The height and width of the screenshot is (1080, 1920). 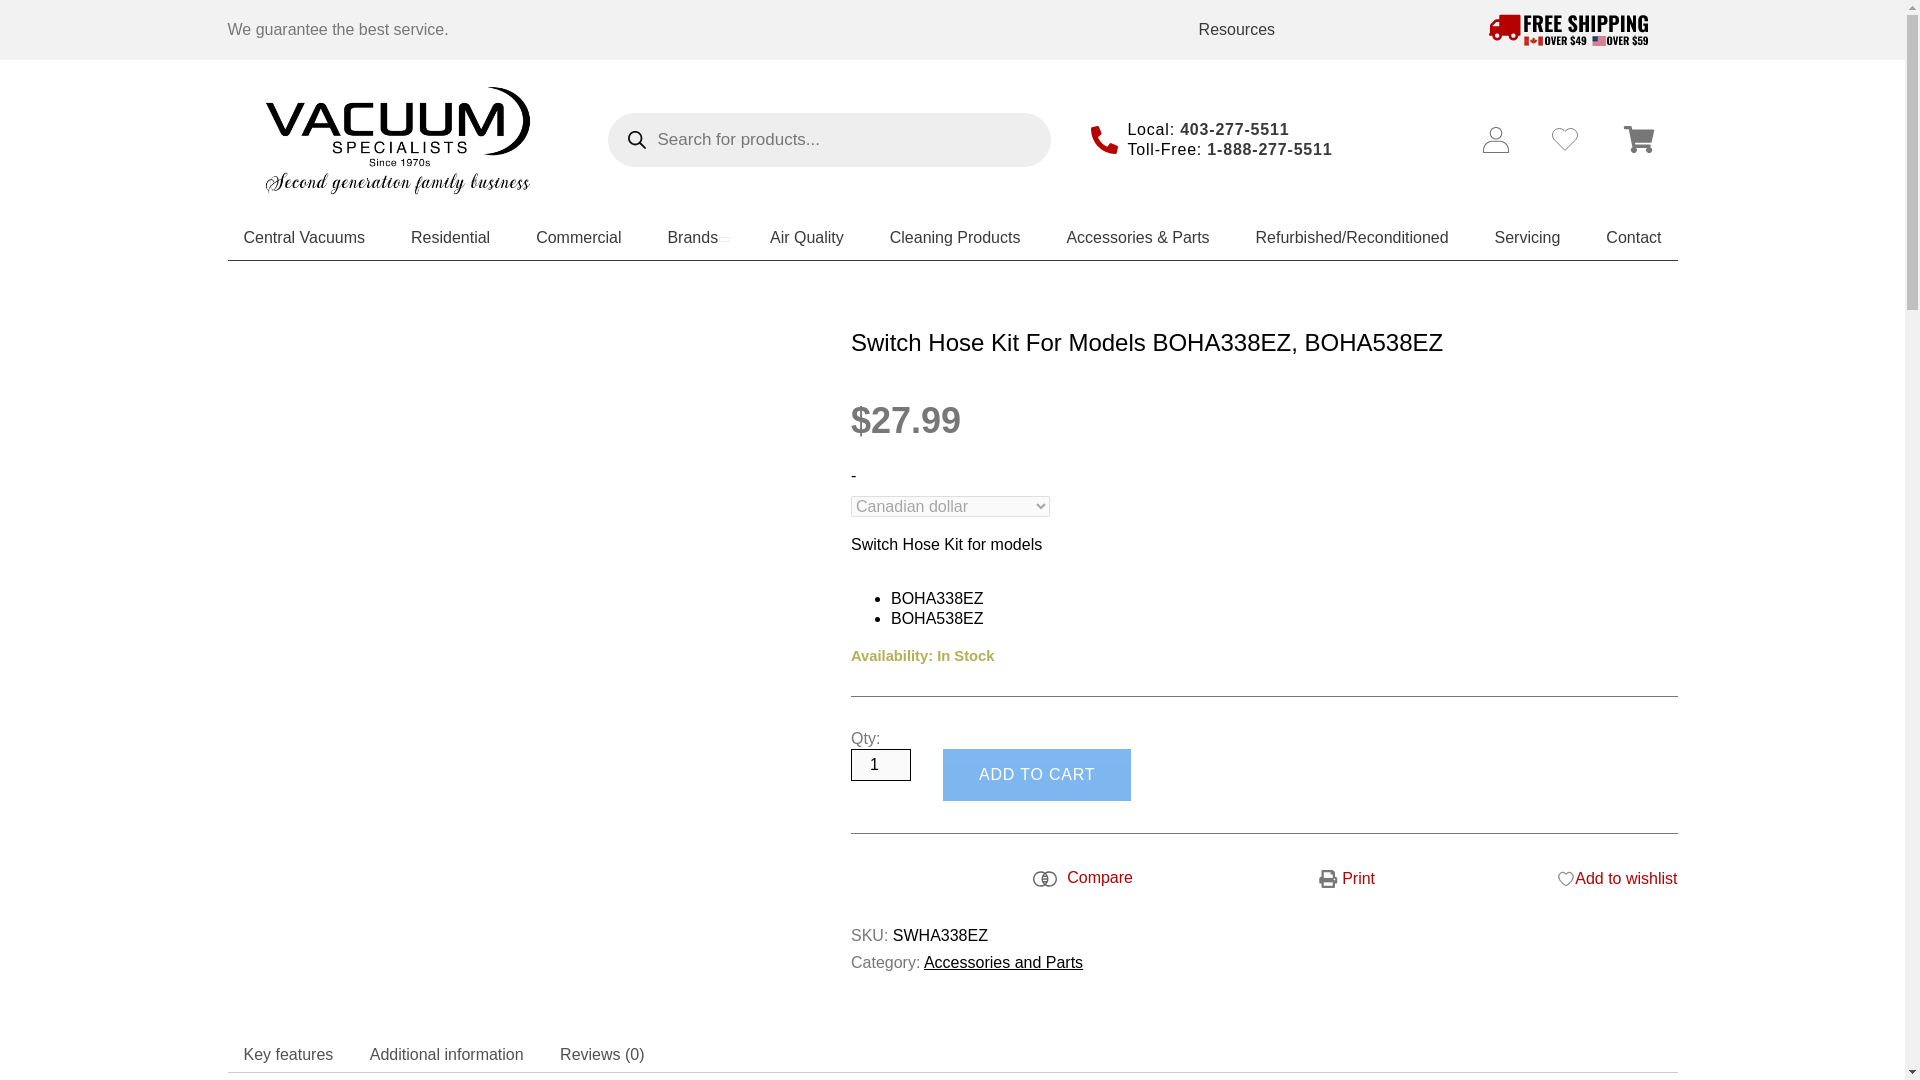 What do you see at coordinates (304, 236) in the screenshot?
I see `Central Vacuums` at bounding box center [304, 236].